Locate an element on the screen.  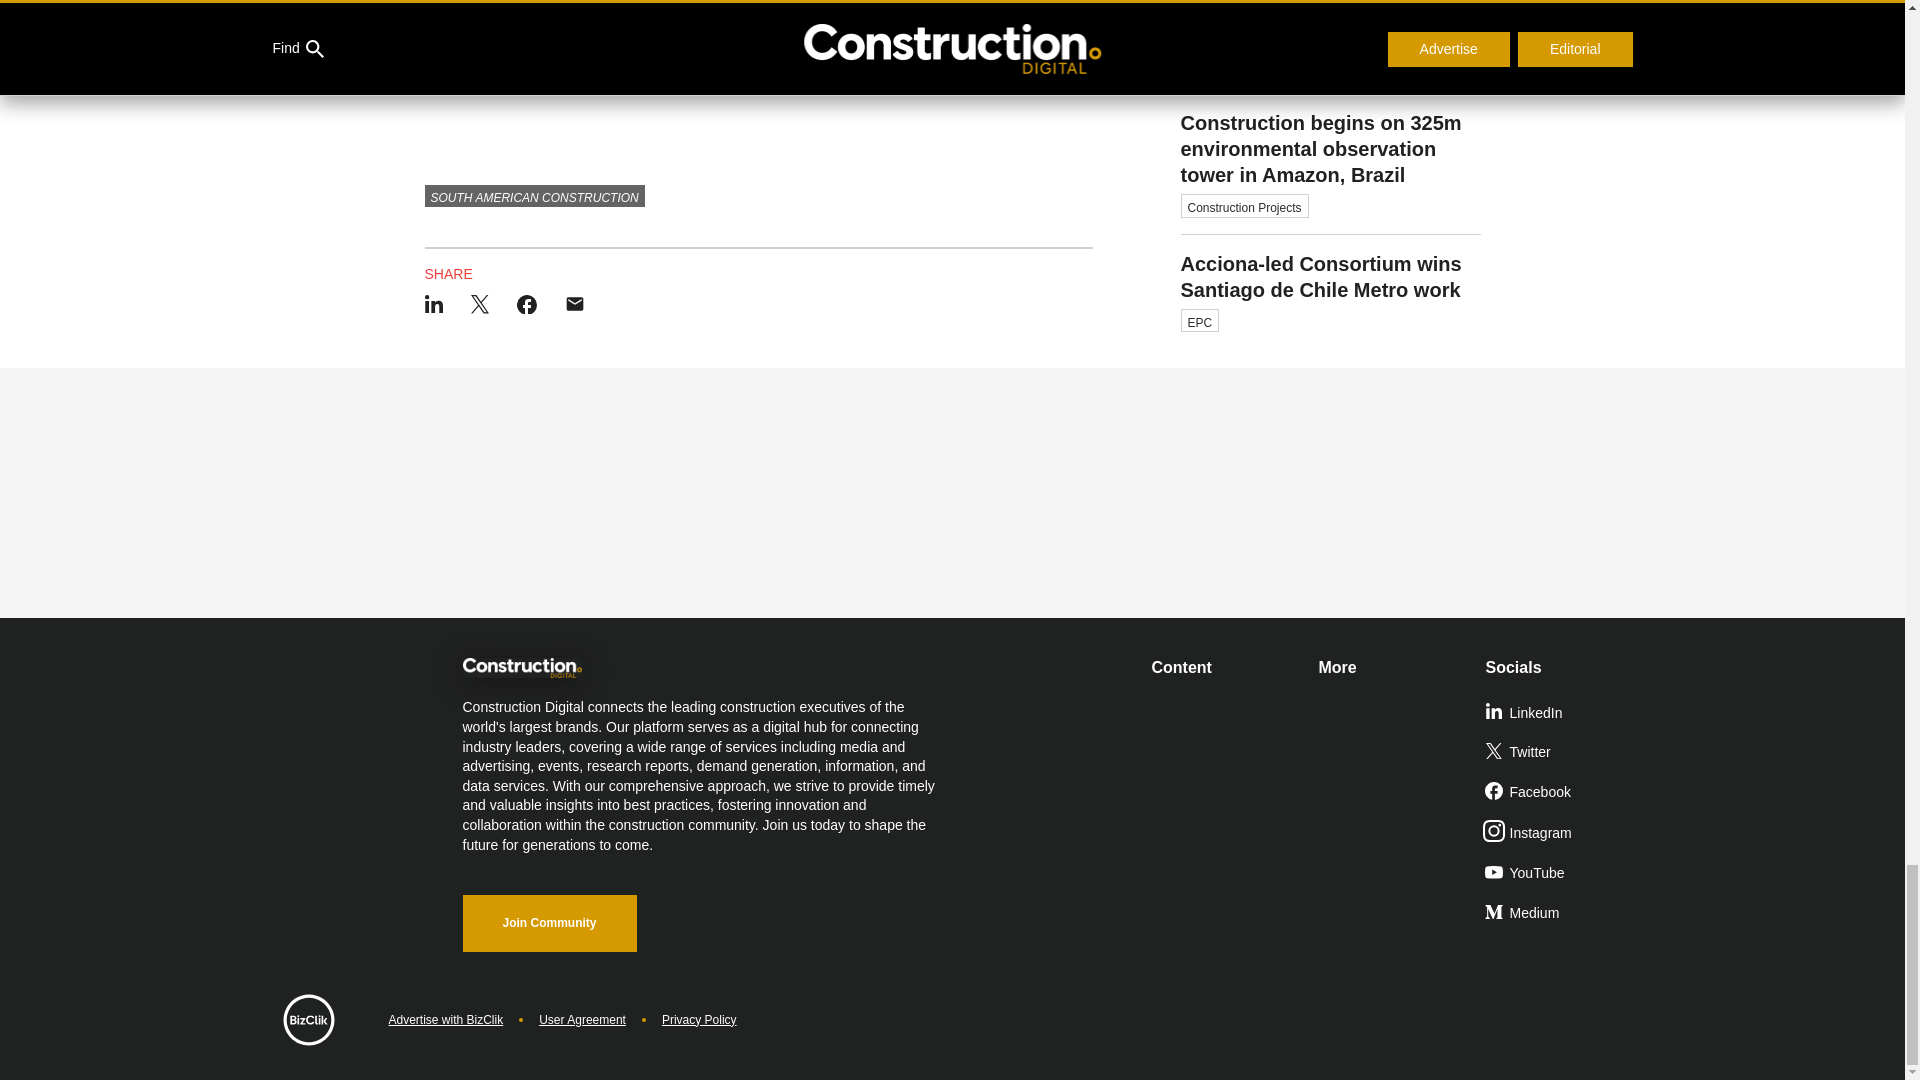
Advertise with BizClik is located at coordinates (445, 1020).